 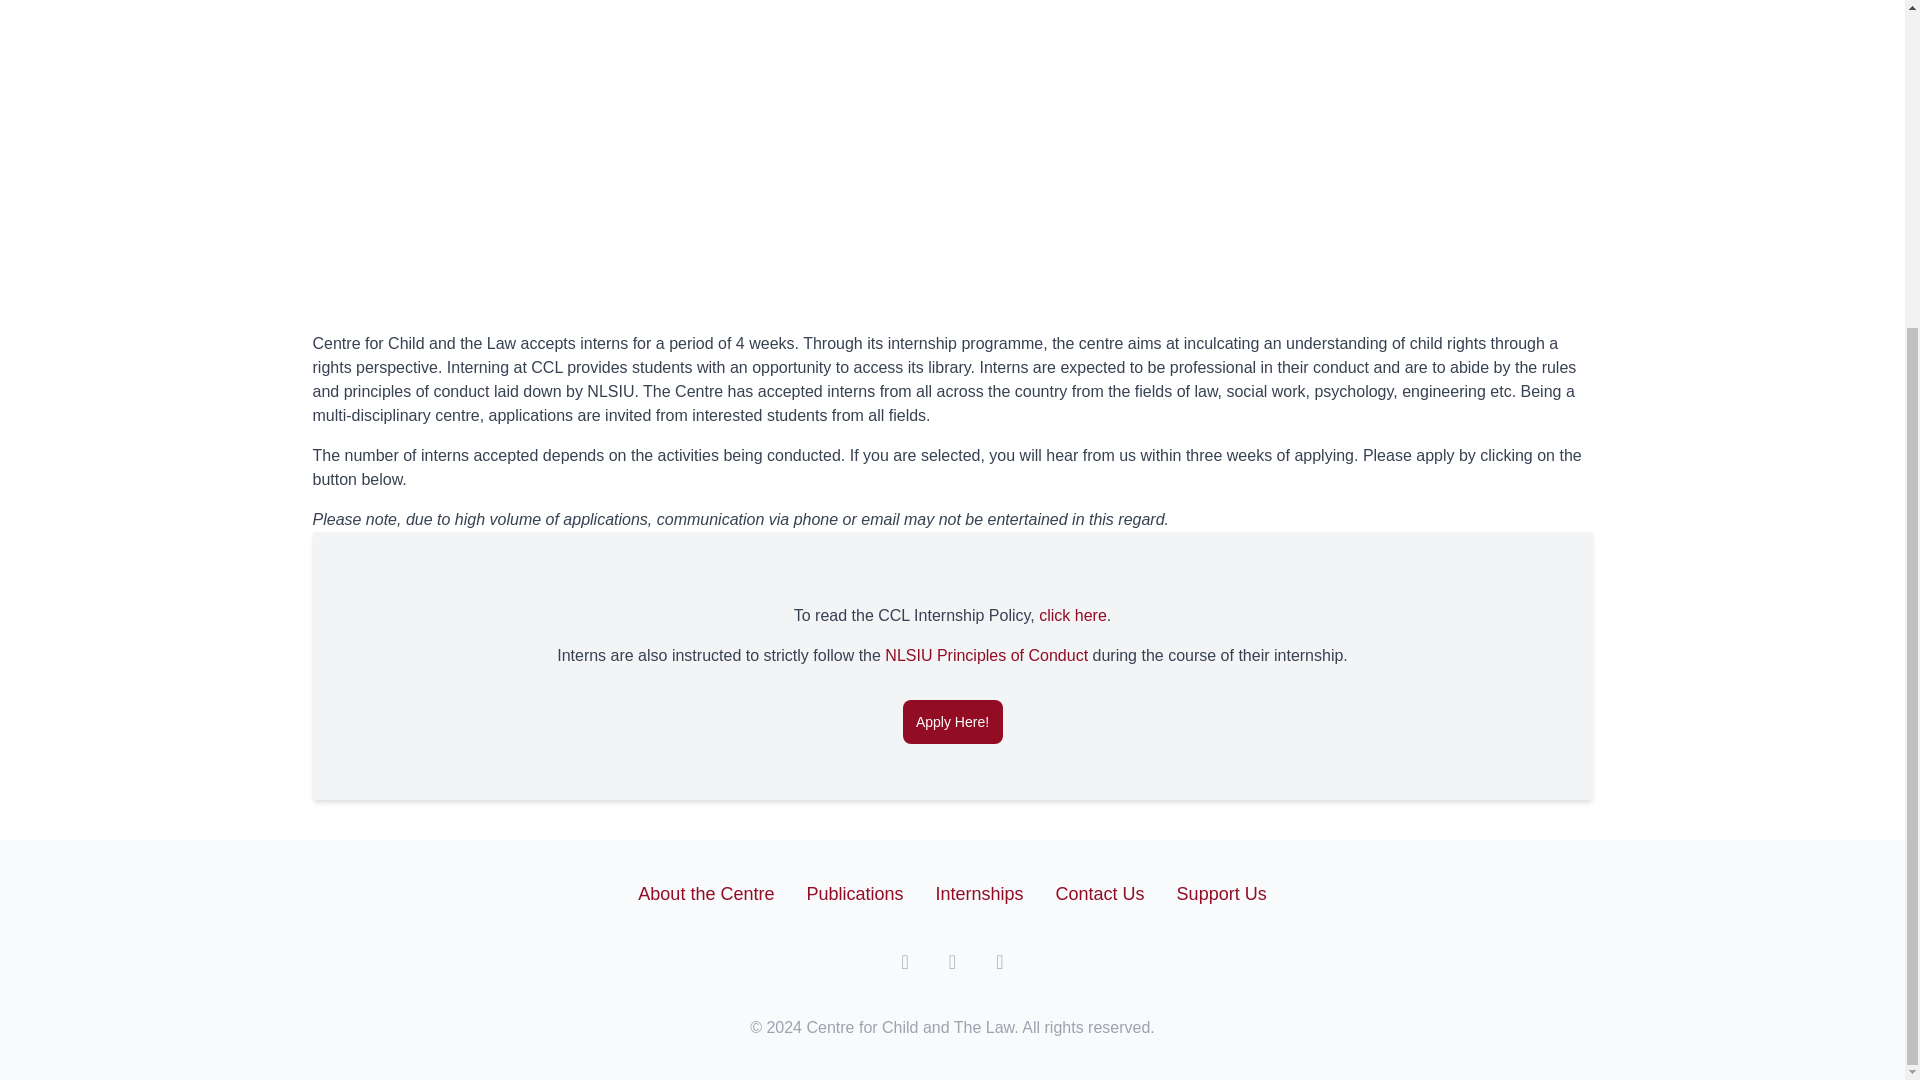 I want to click on Internships, so click(x=980, y=894).